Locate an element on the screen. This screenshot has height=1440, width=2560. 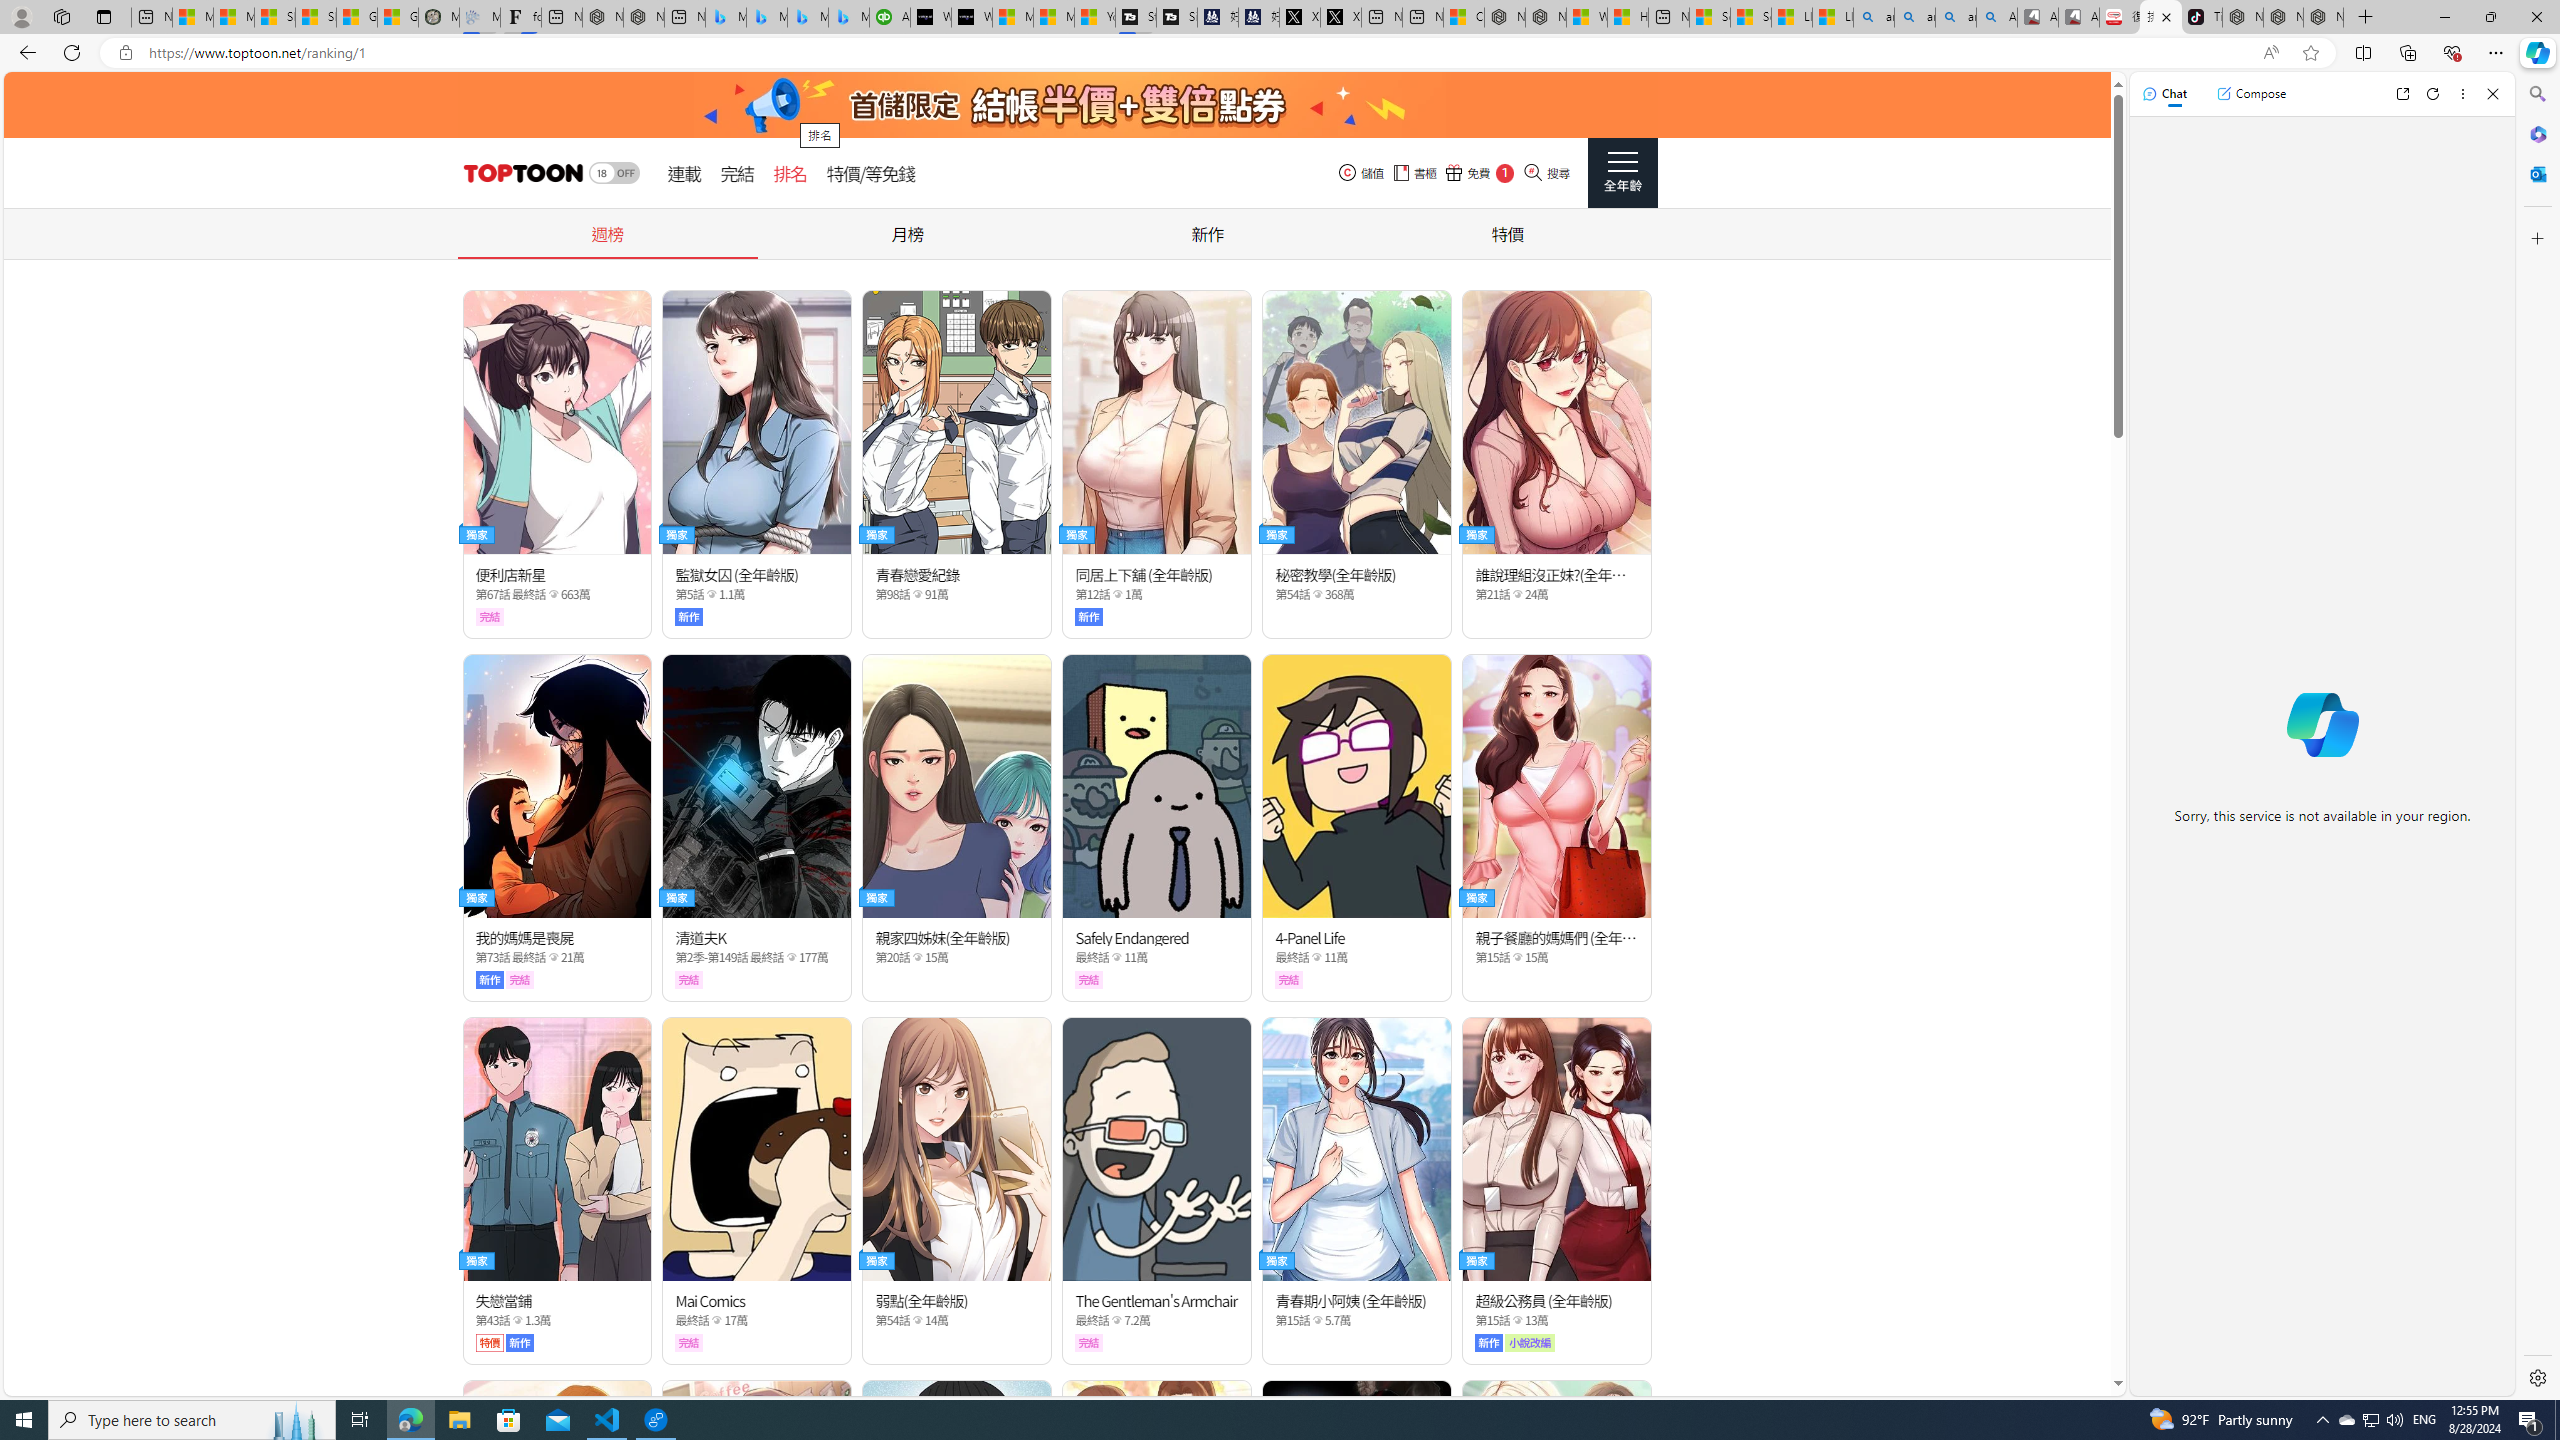
header is located at coordinates (520, 172).